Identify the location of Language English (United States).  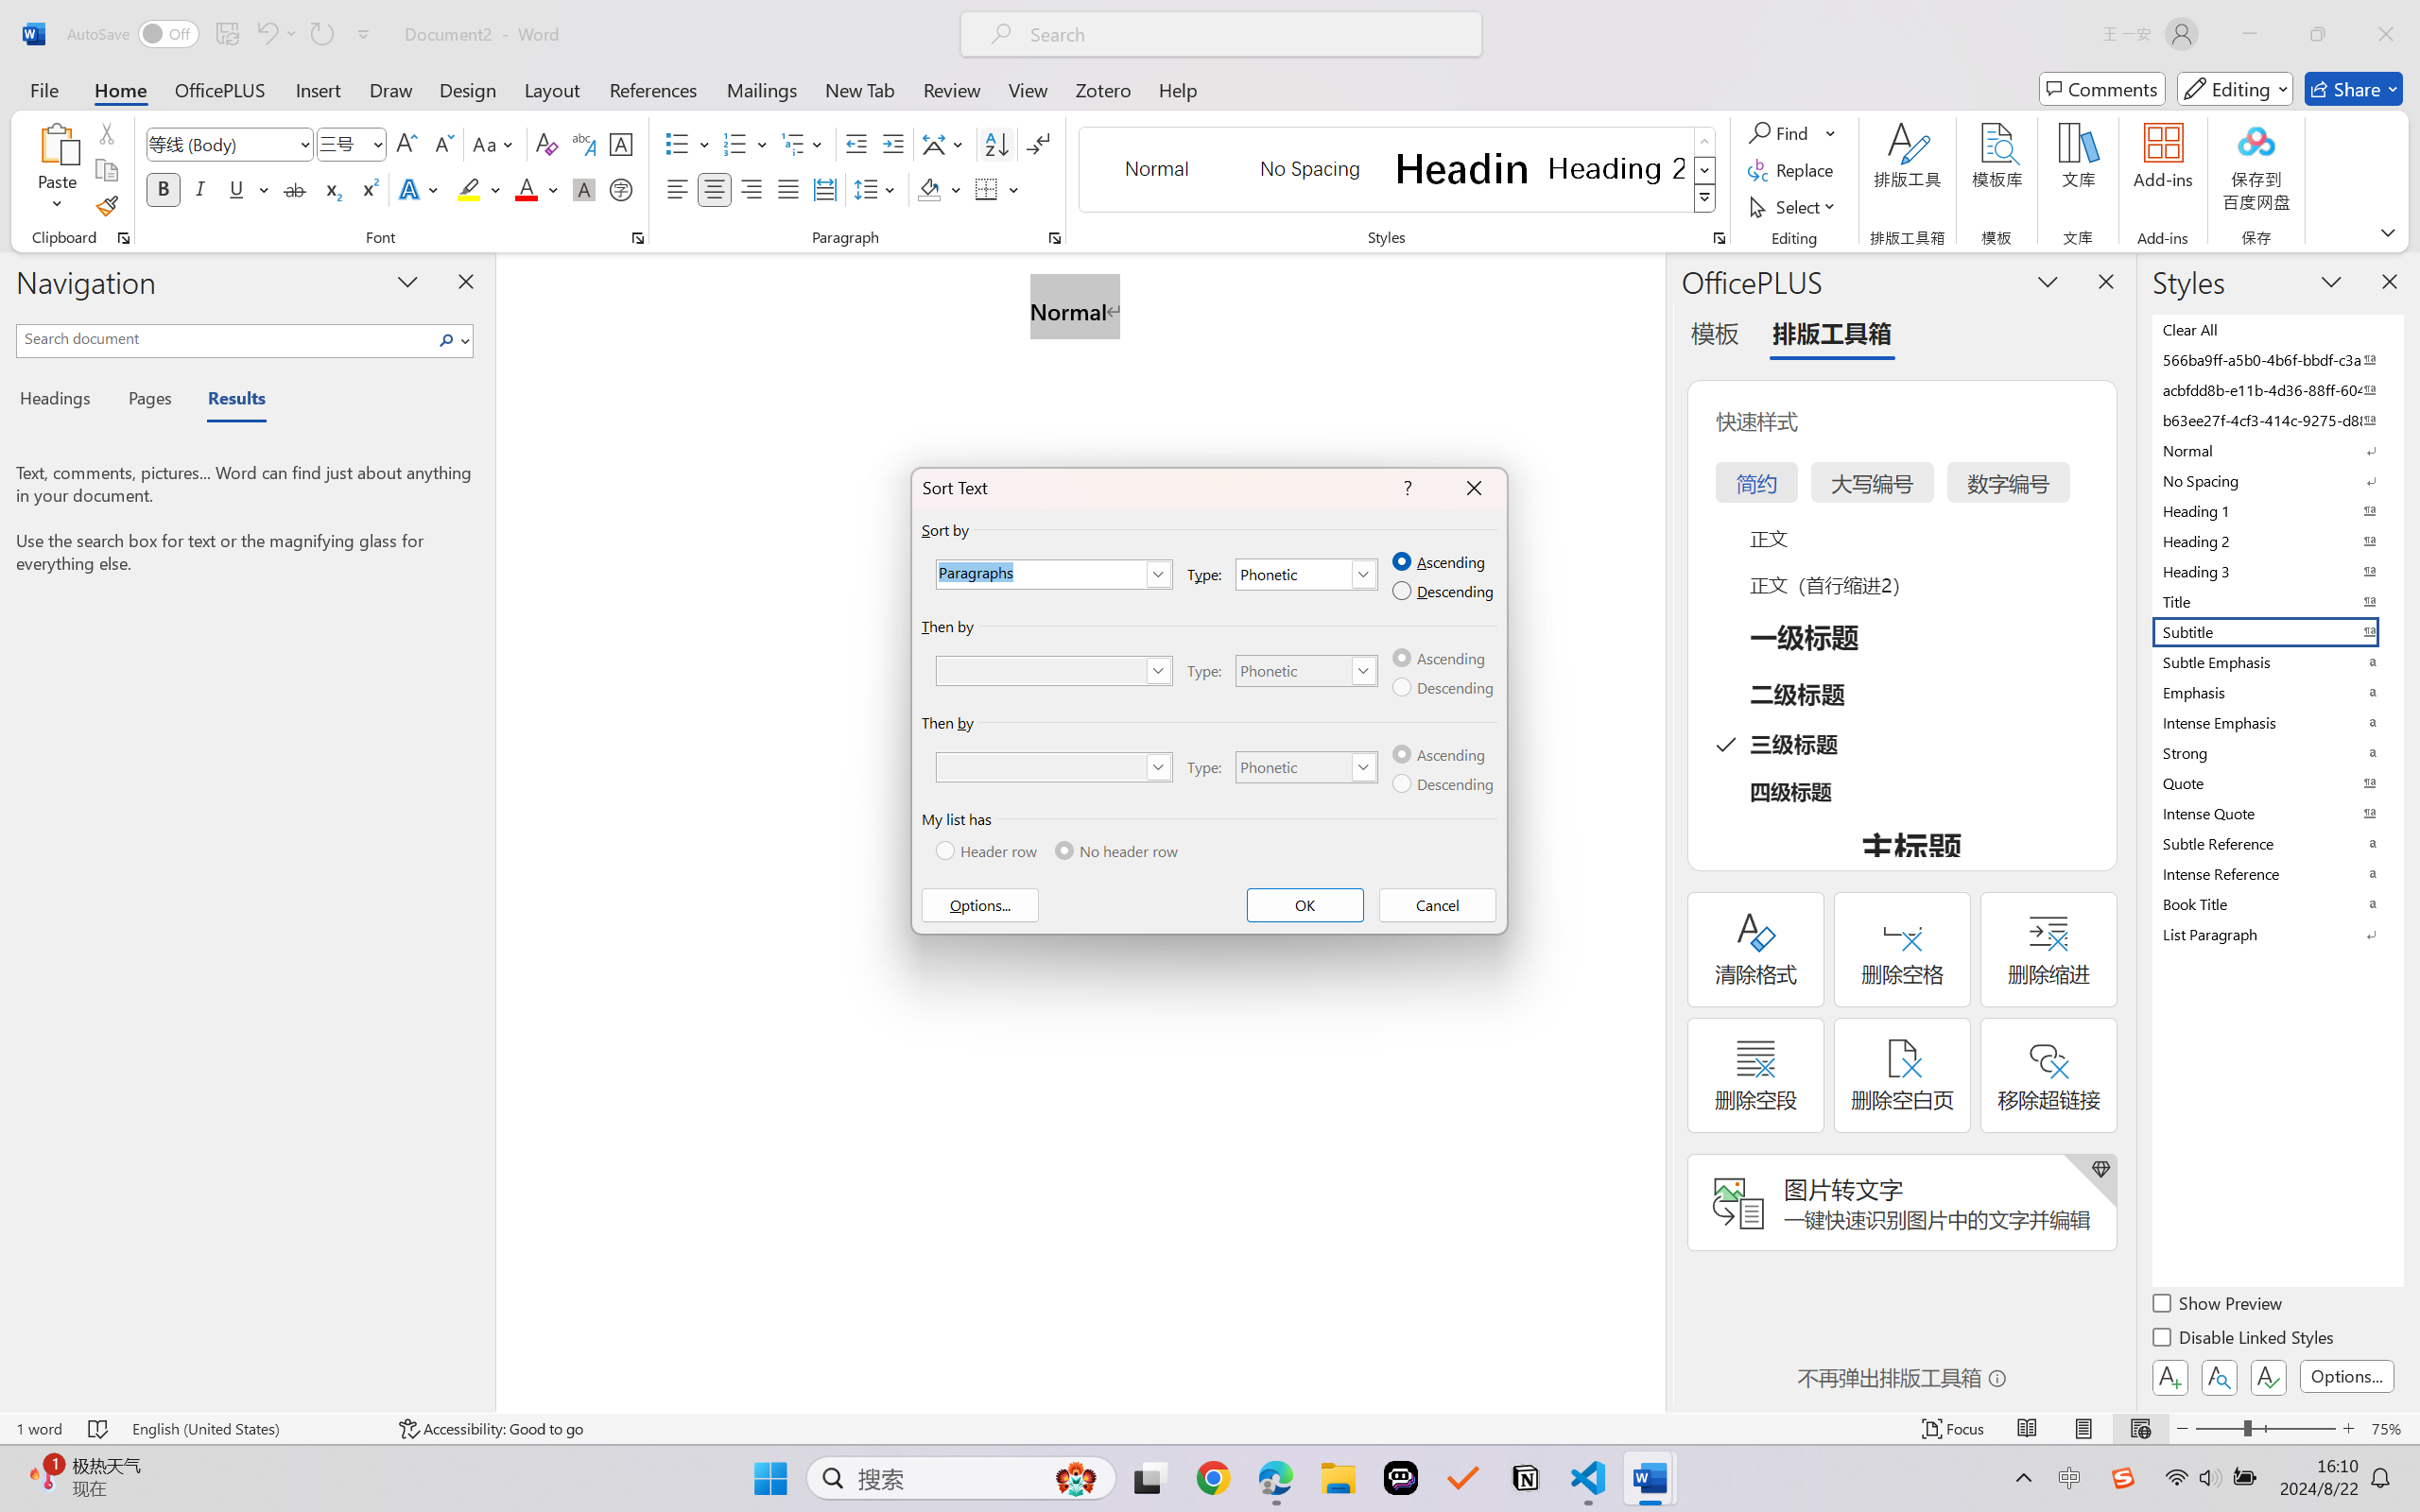
(253, 1429).